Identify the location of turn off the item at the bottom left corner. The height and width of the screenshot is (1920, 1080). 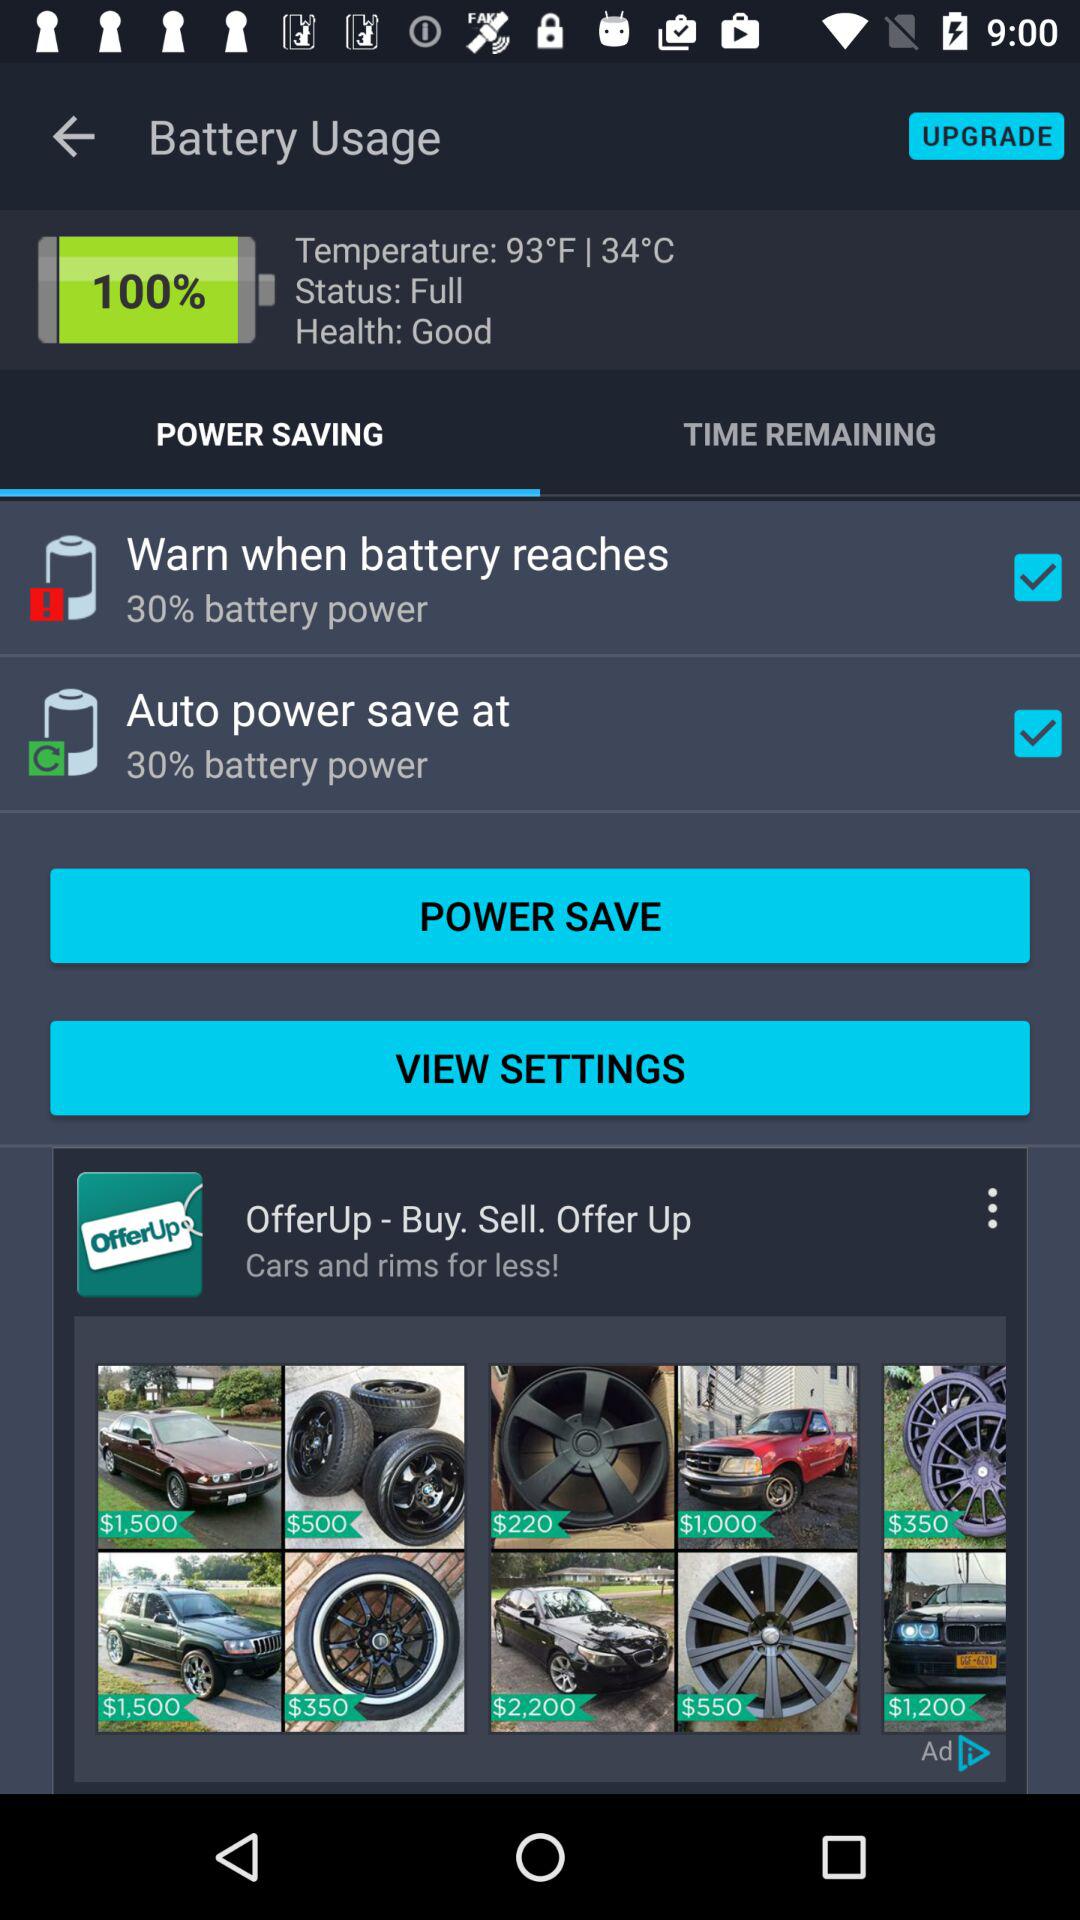
(281, 1548).